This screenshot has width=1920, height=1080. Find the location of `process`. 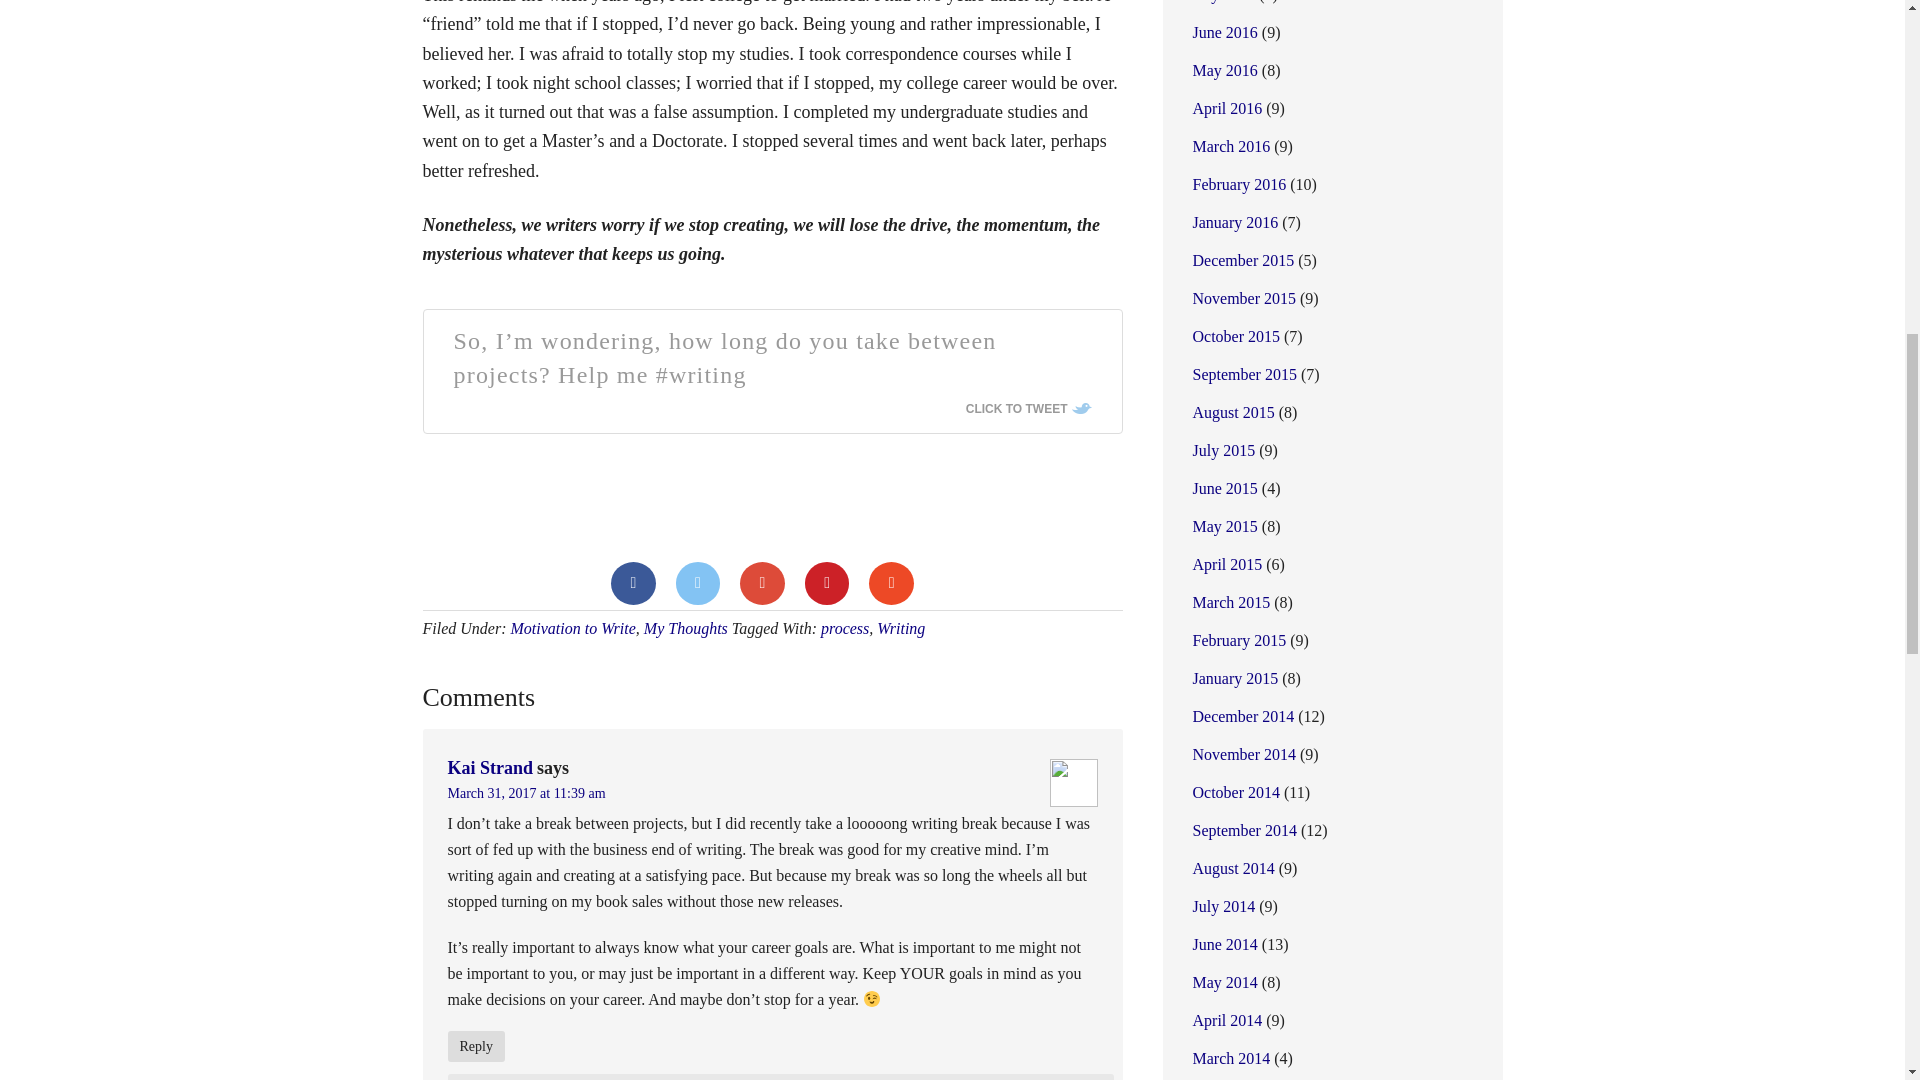

process is located at coordinates (845, 628).